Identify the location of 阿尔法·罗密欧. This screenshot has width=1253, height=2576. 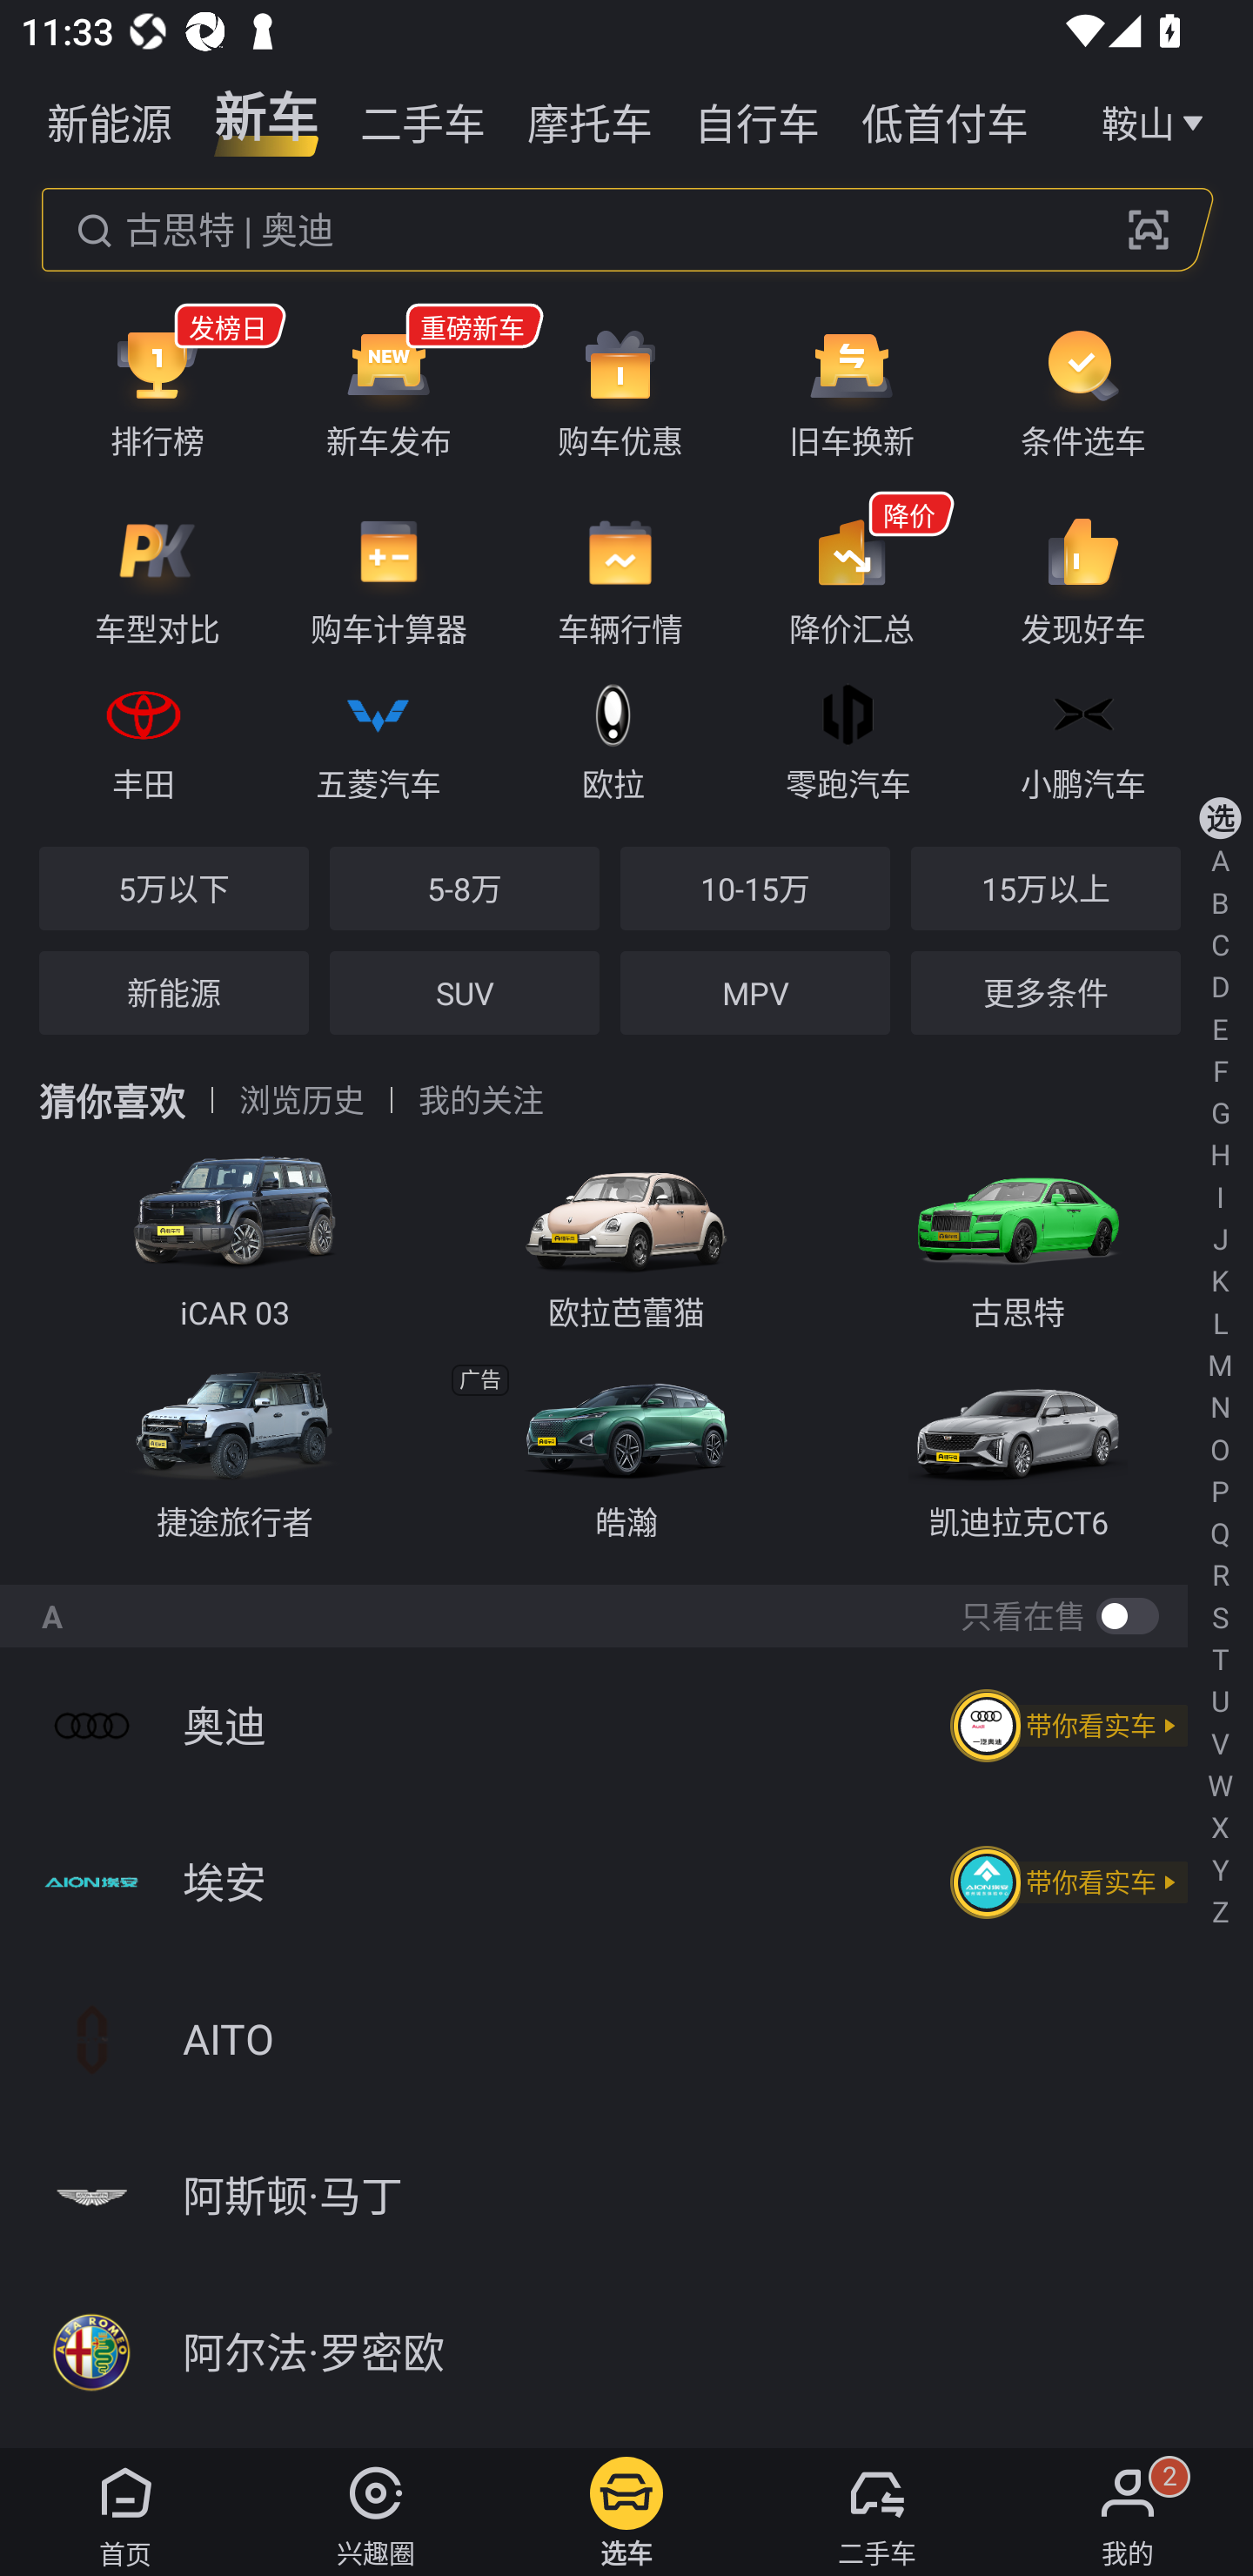
(626, 2353).